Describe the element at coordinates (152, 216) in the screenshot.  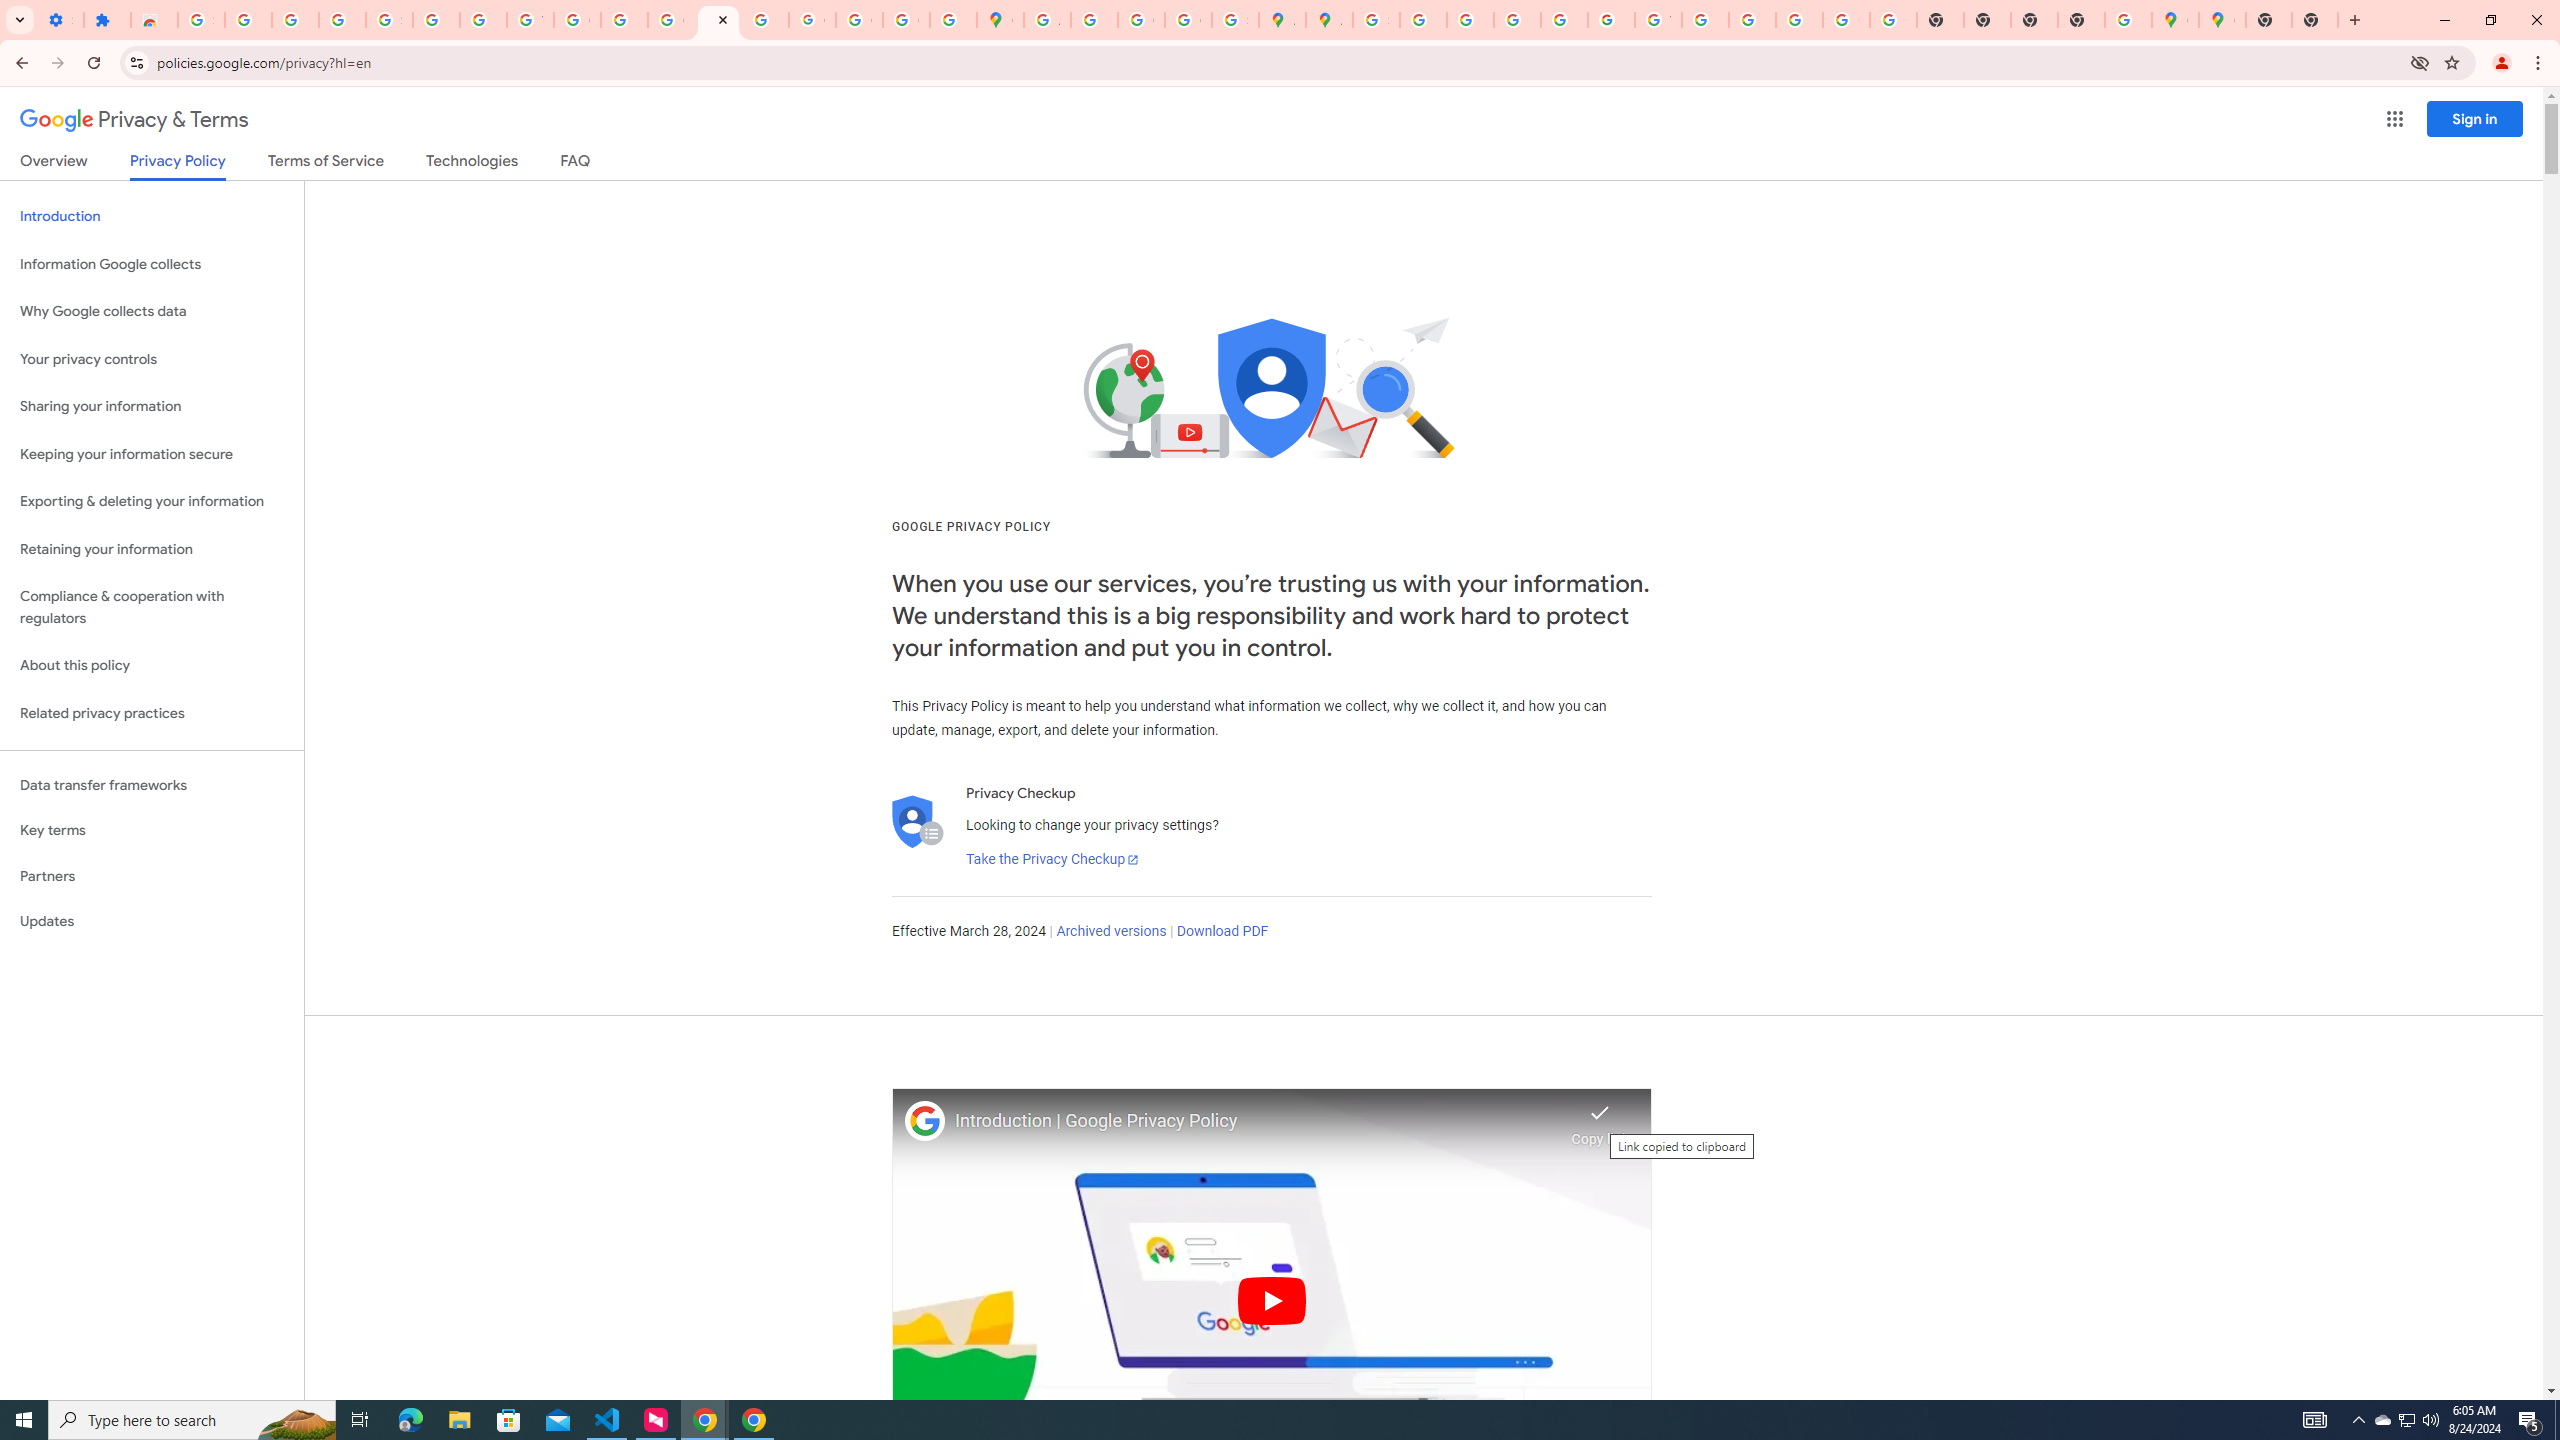
I see `Introduction` at that location.